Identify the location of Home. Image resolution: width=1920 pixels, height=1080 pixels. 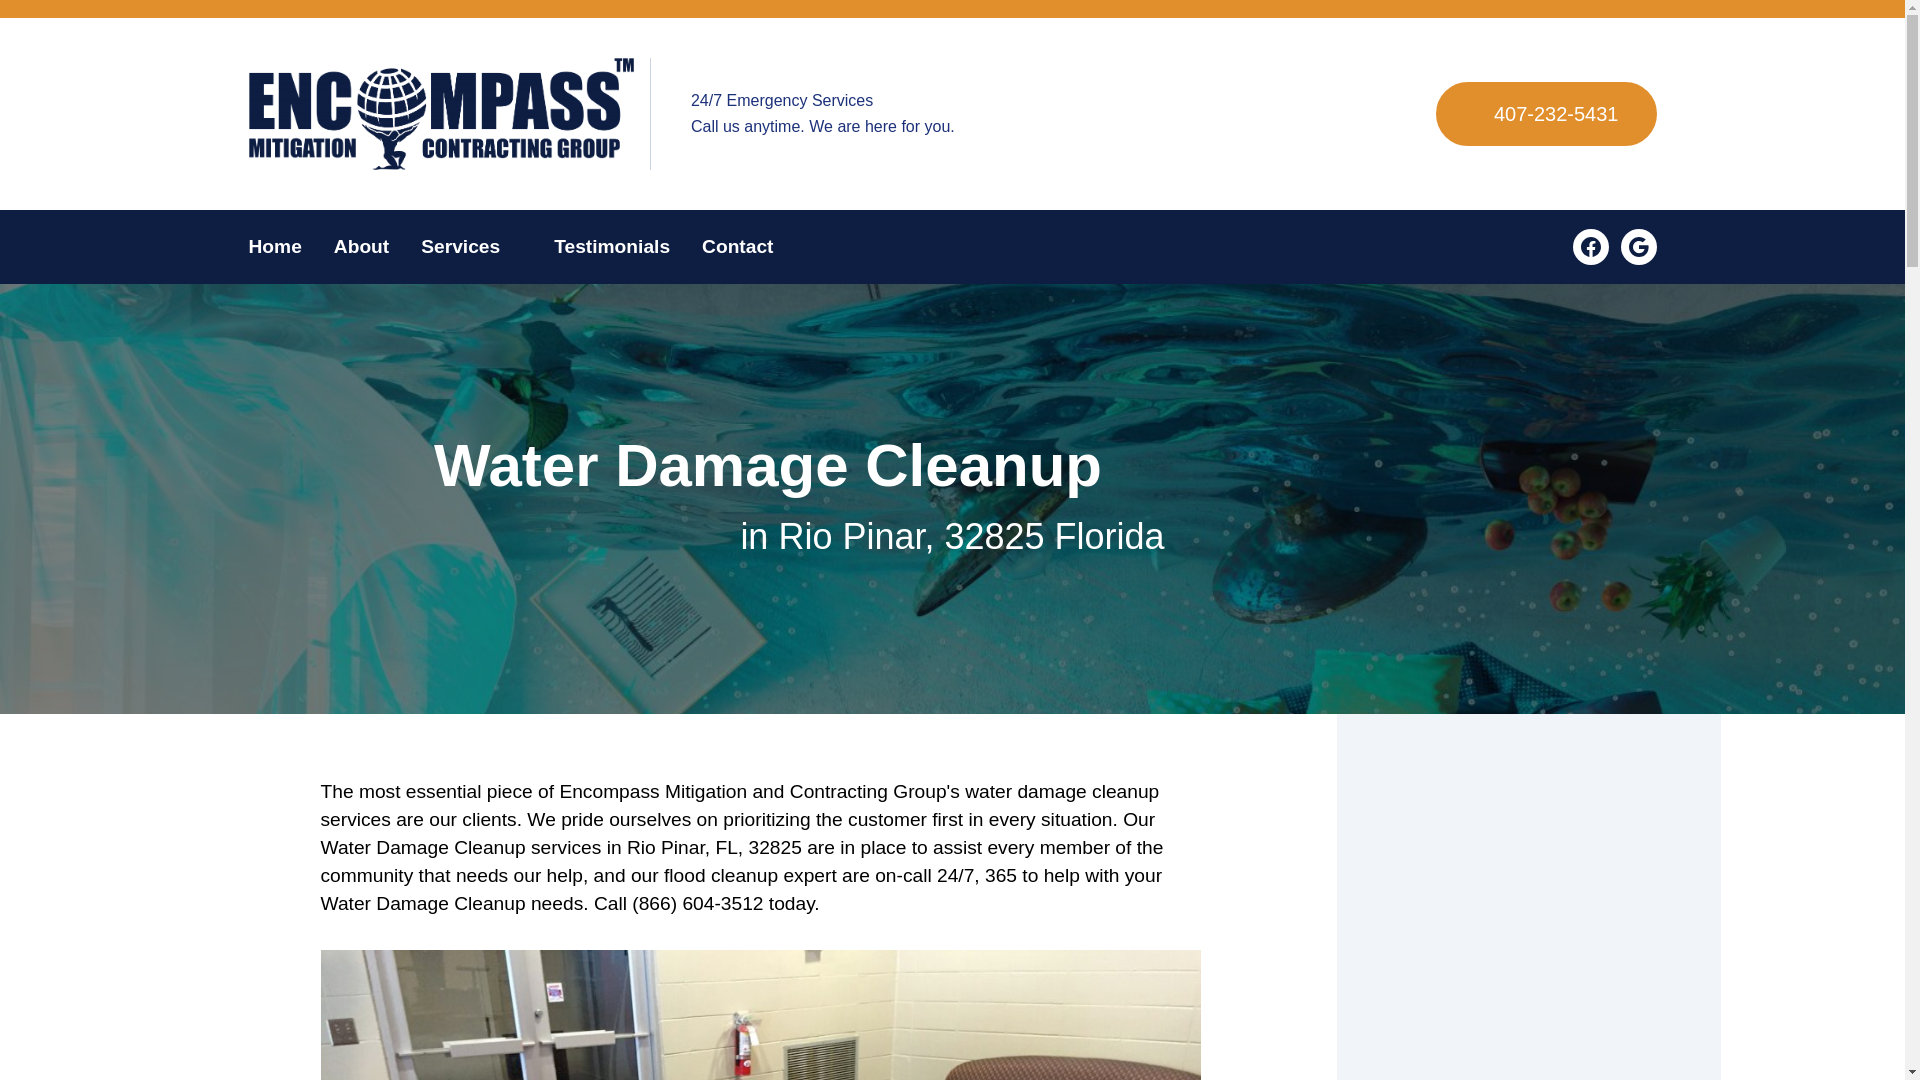
(282, 246).